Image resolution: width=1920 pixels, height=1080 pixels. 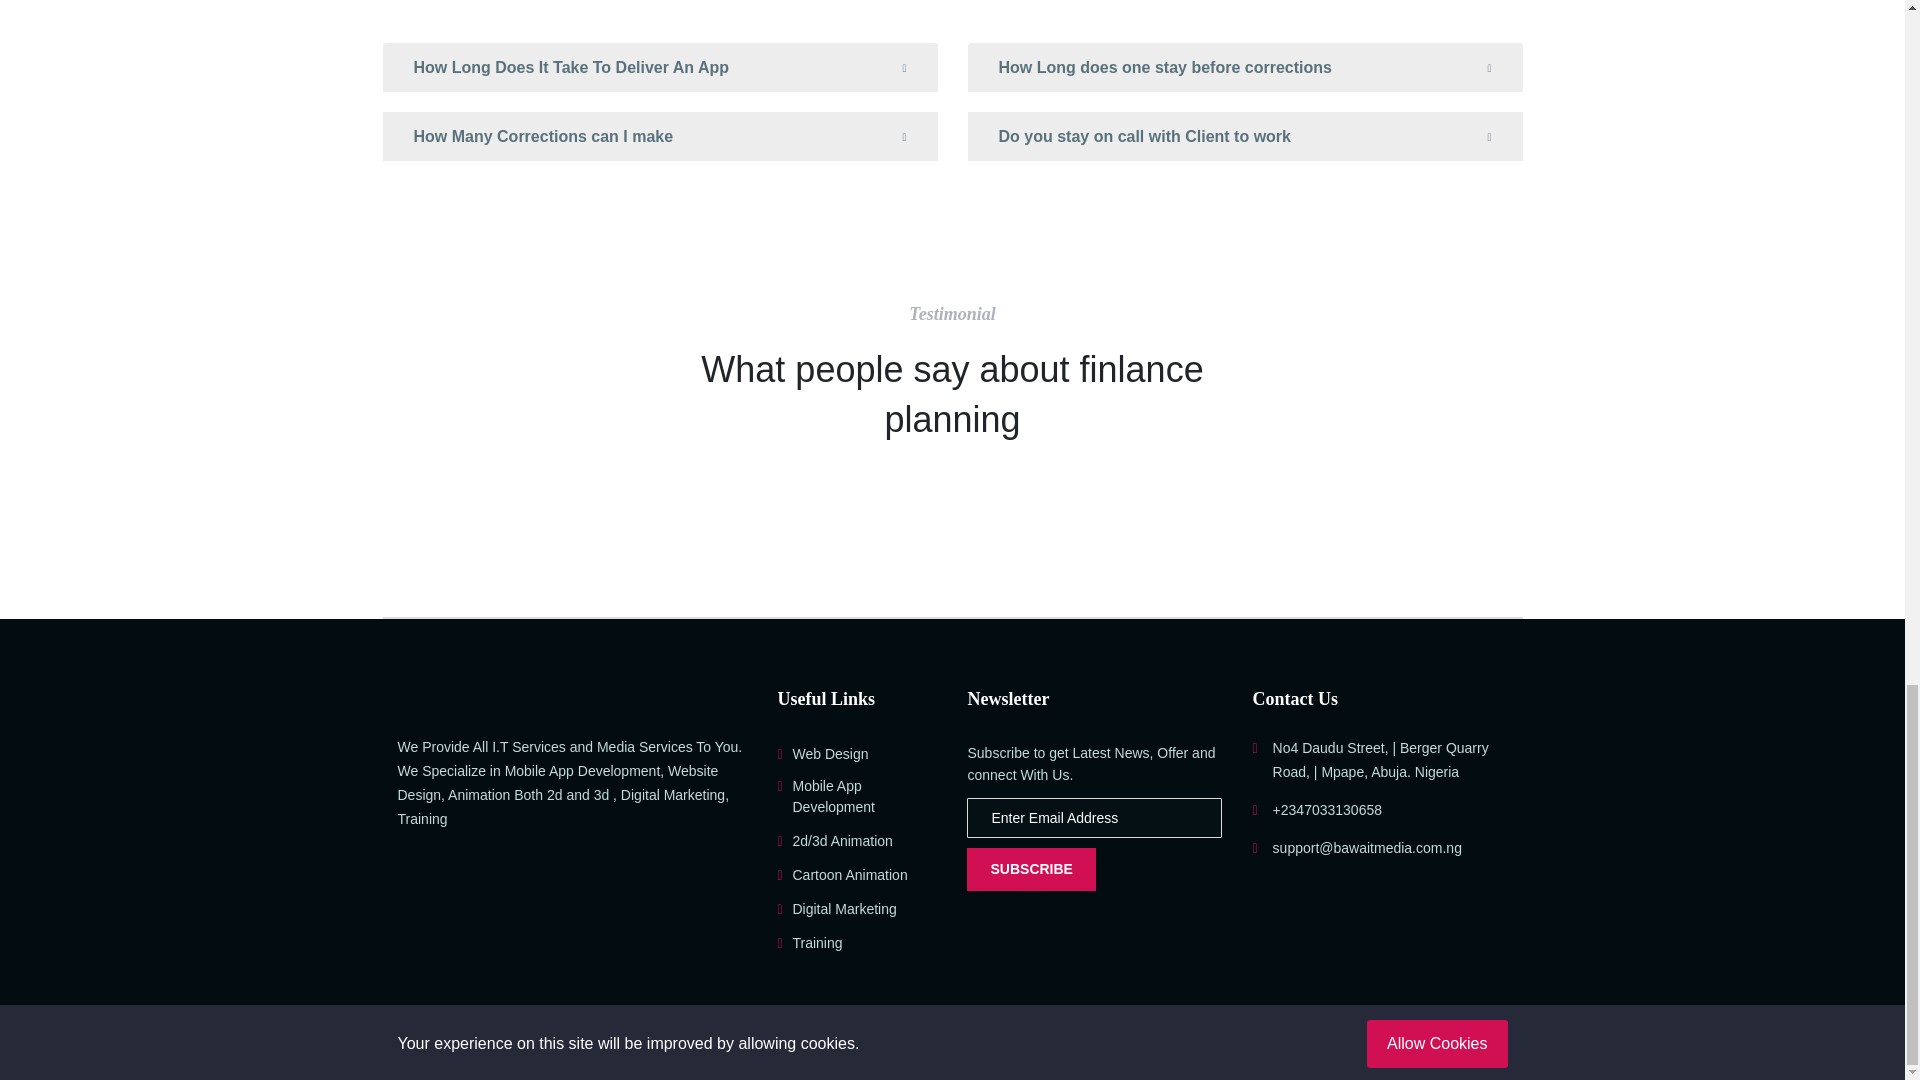 What do you see at coordinates (822, 754) in the screenshot?
I see `Web Design` at bounding box center [822, 754].